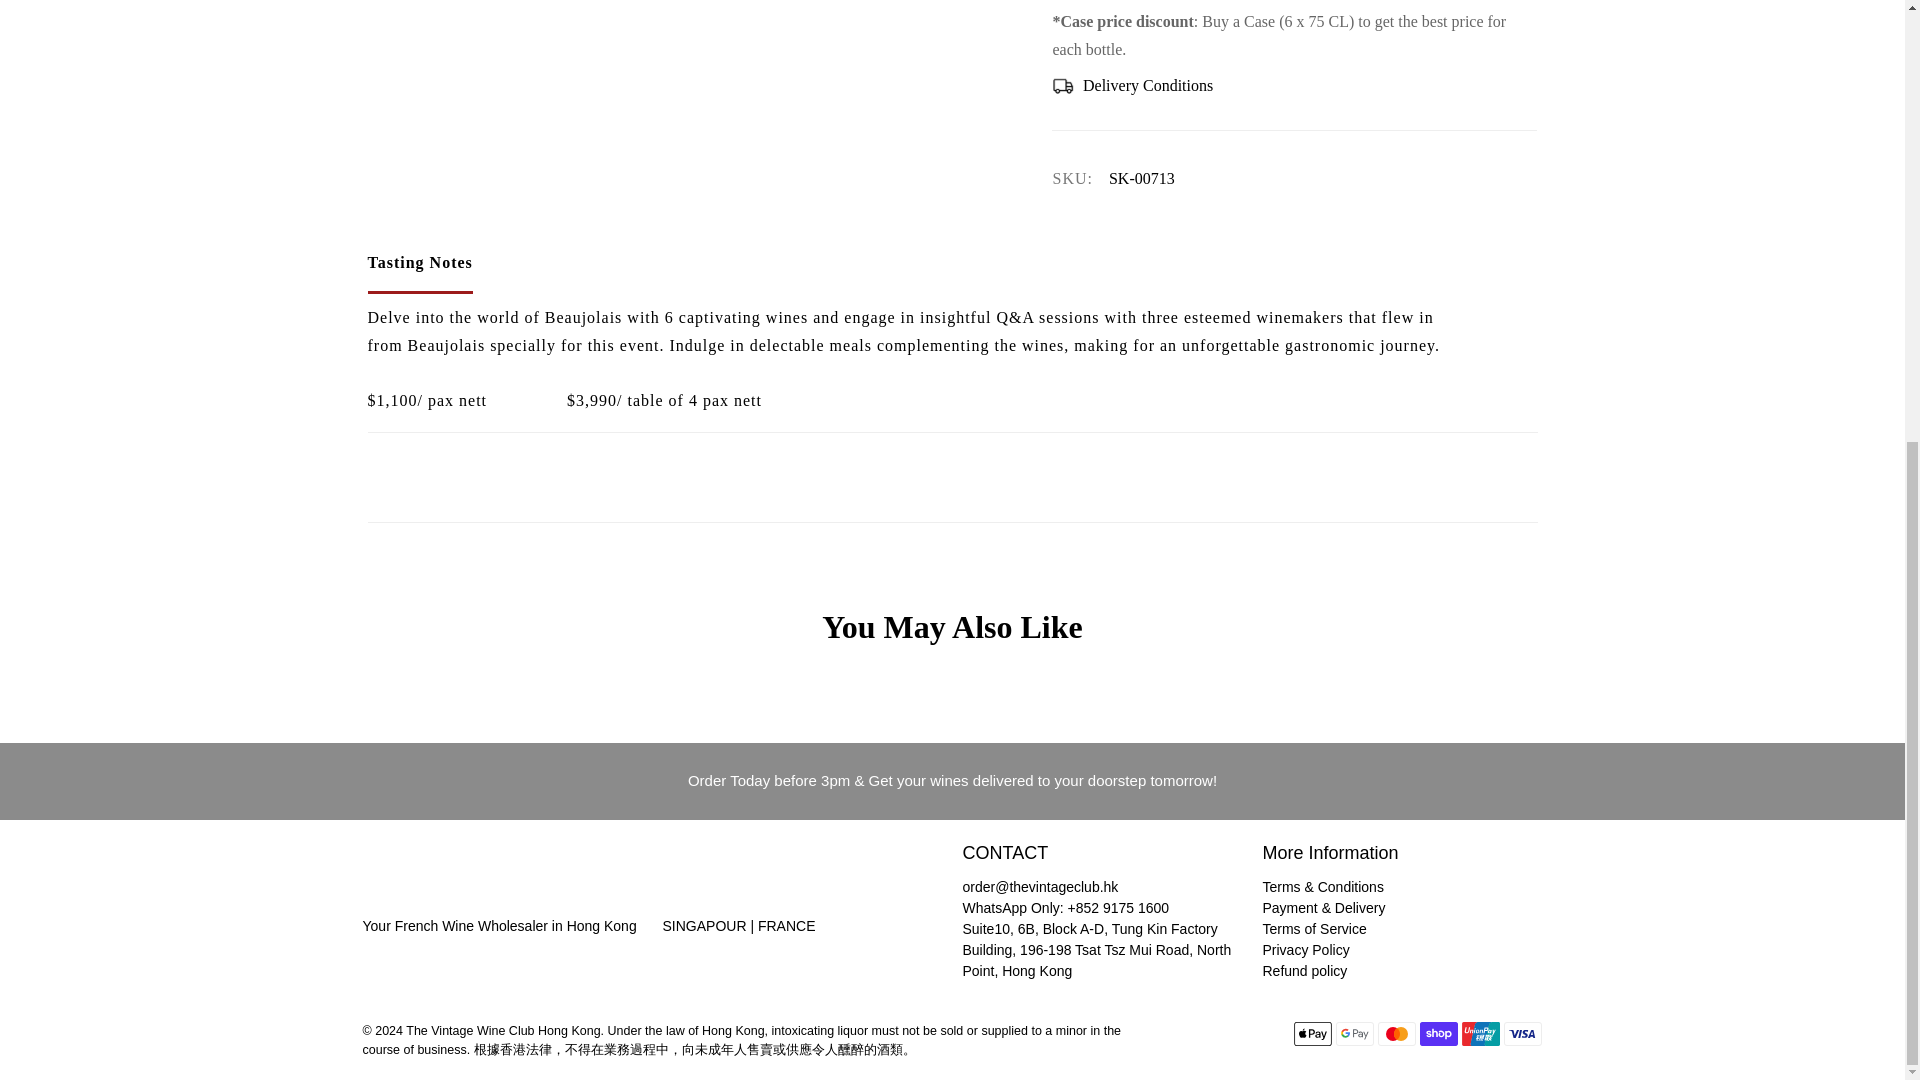 Image resolution: width=1920 pixels, height=1080 pixels. Describe the element at coordinates (1438, 1034) in the screenshot. I see `Shop Pay` at that location.